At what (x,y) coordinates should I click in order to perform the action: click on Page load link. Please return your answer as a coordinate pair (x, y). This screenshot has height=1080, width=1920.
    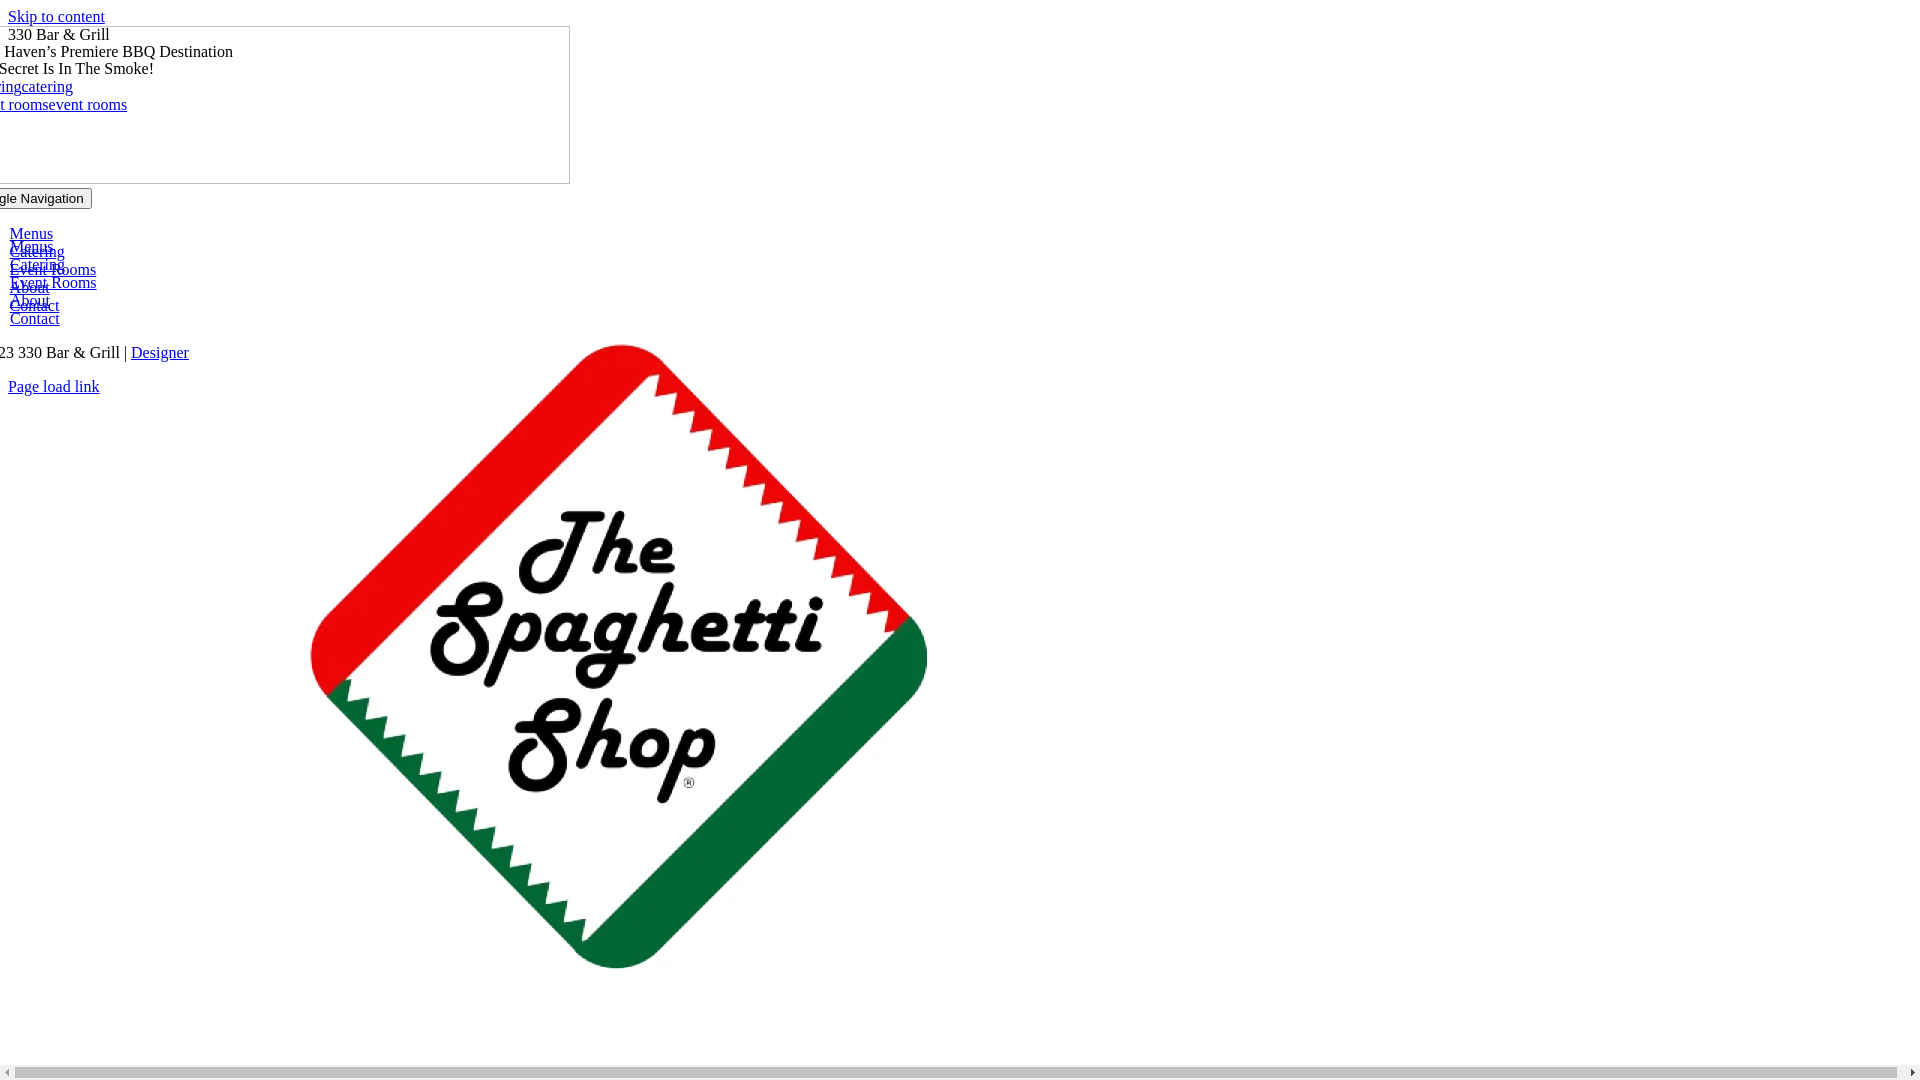
    Looking at the image, I should click on (54, 386).